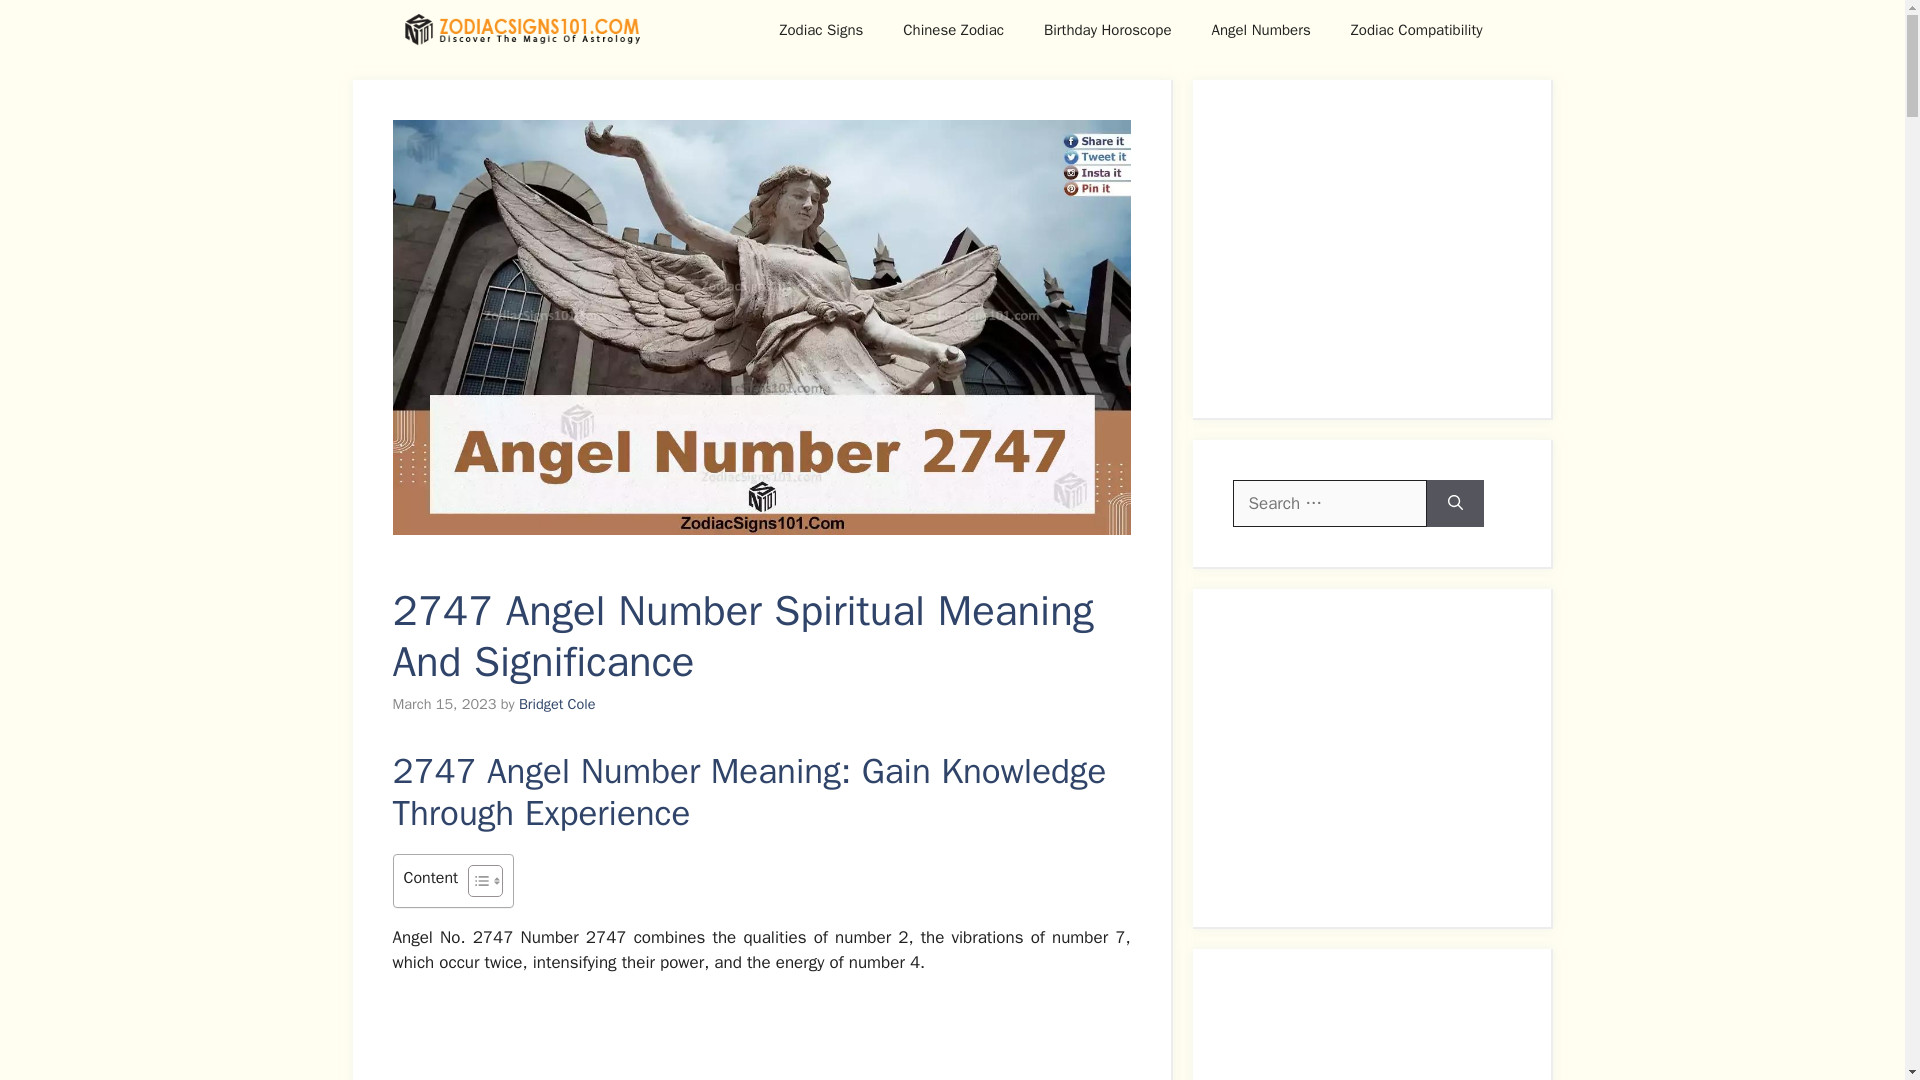  What do you see at coordinates (1416, 30) in the screenshot?
I see `Zodiac Compatibility` at bounding box center [1416, 30].